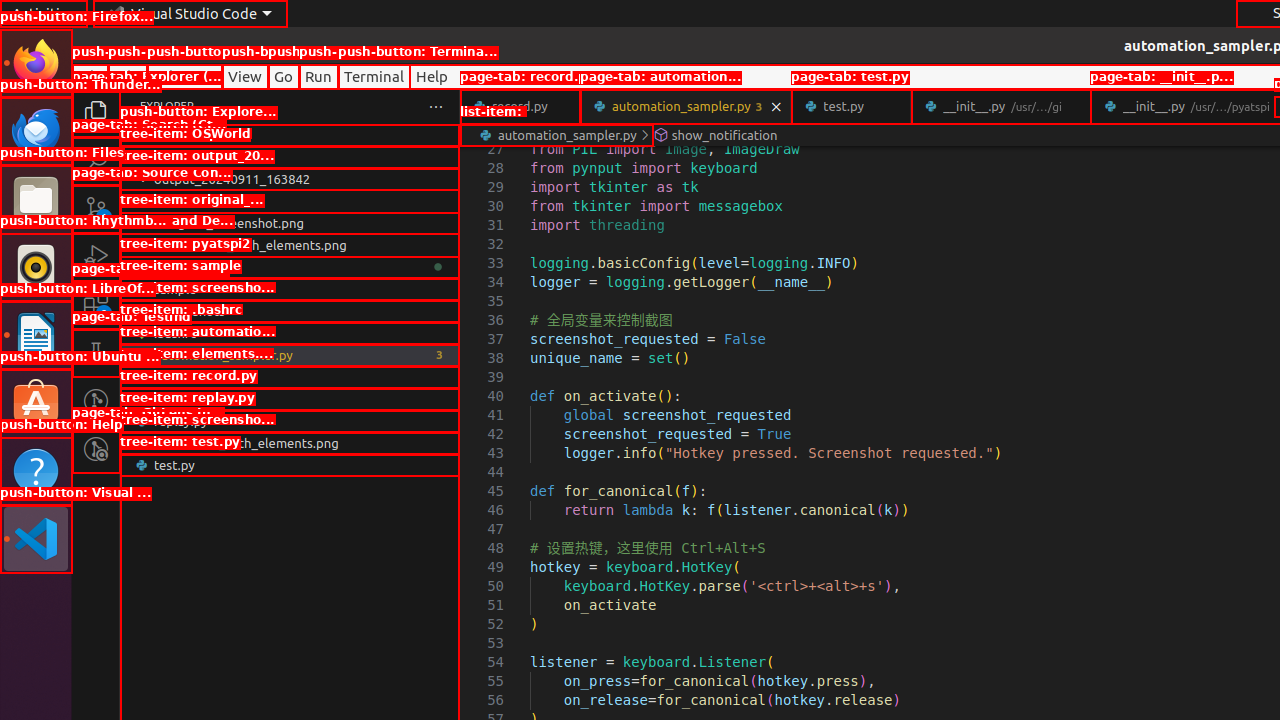 The height and width of the screenshot is (720, 1280). Describe the element at coordinates (318, 76) in the screenshot. I see `Run` at that location.